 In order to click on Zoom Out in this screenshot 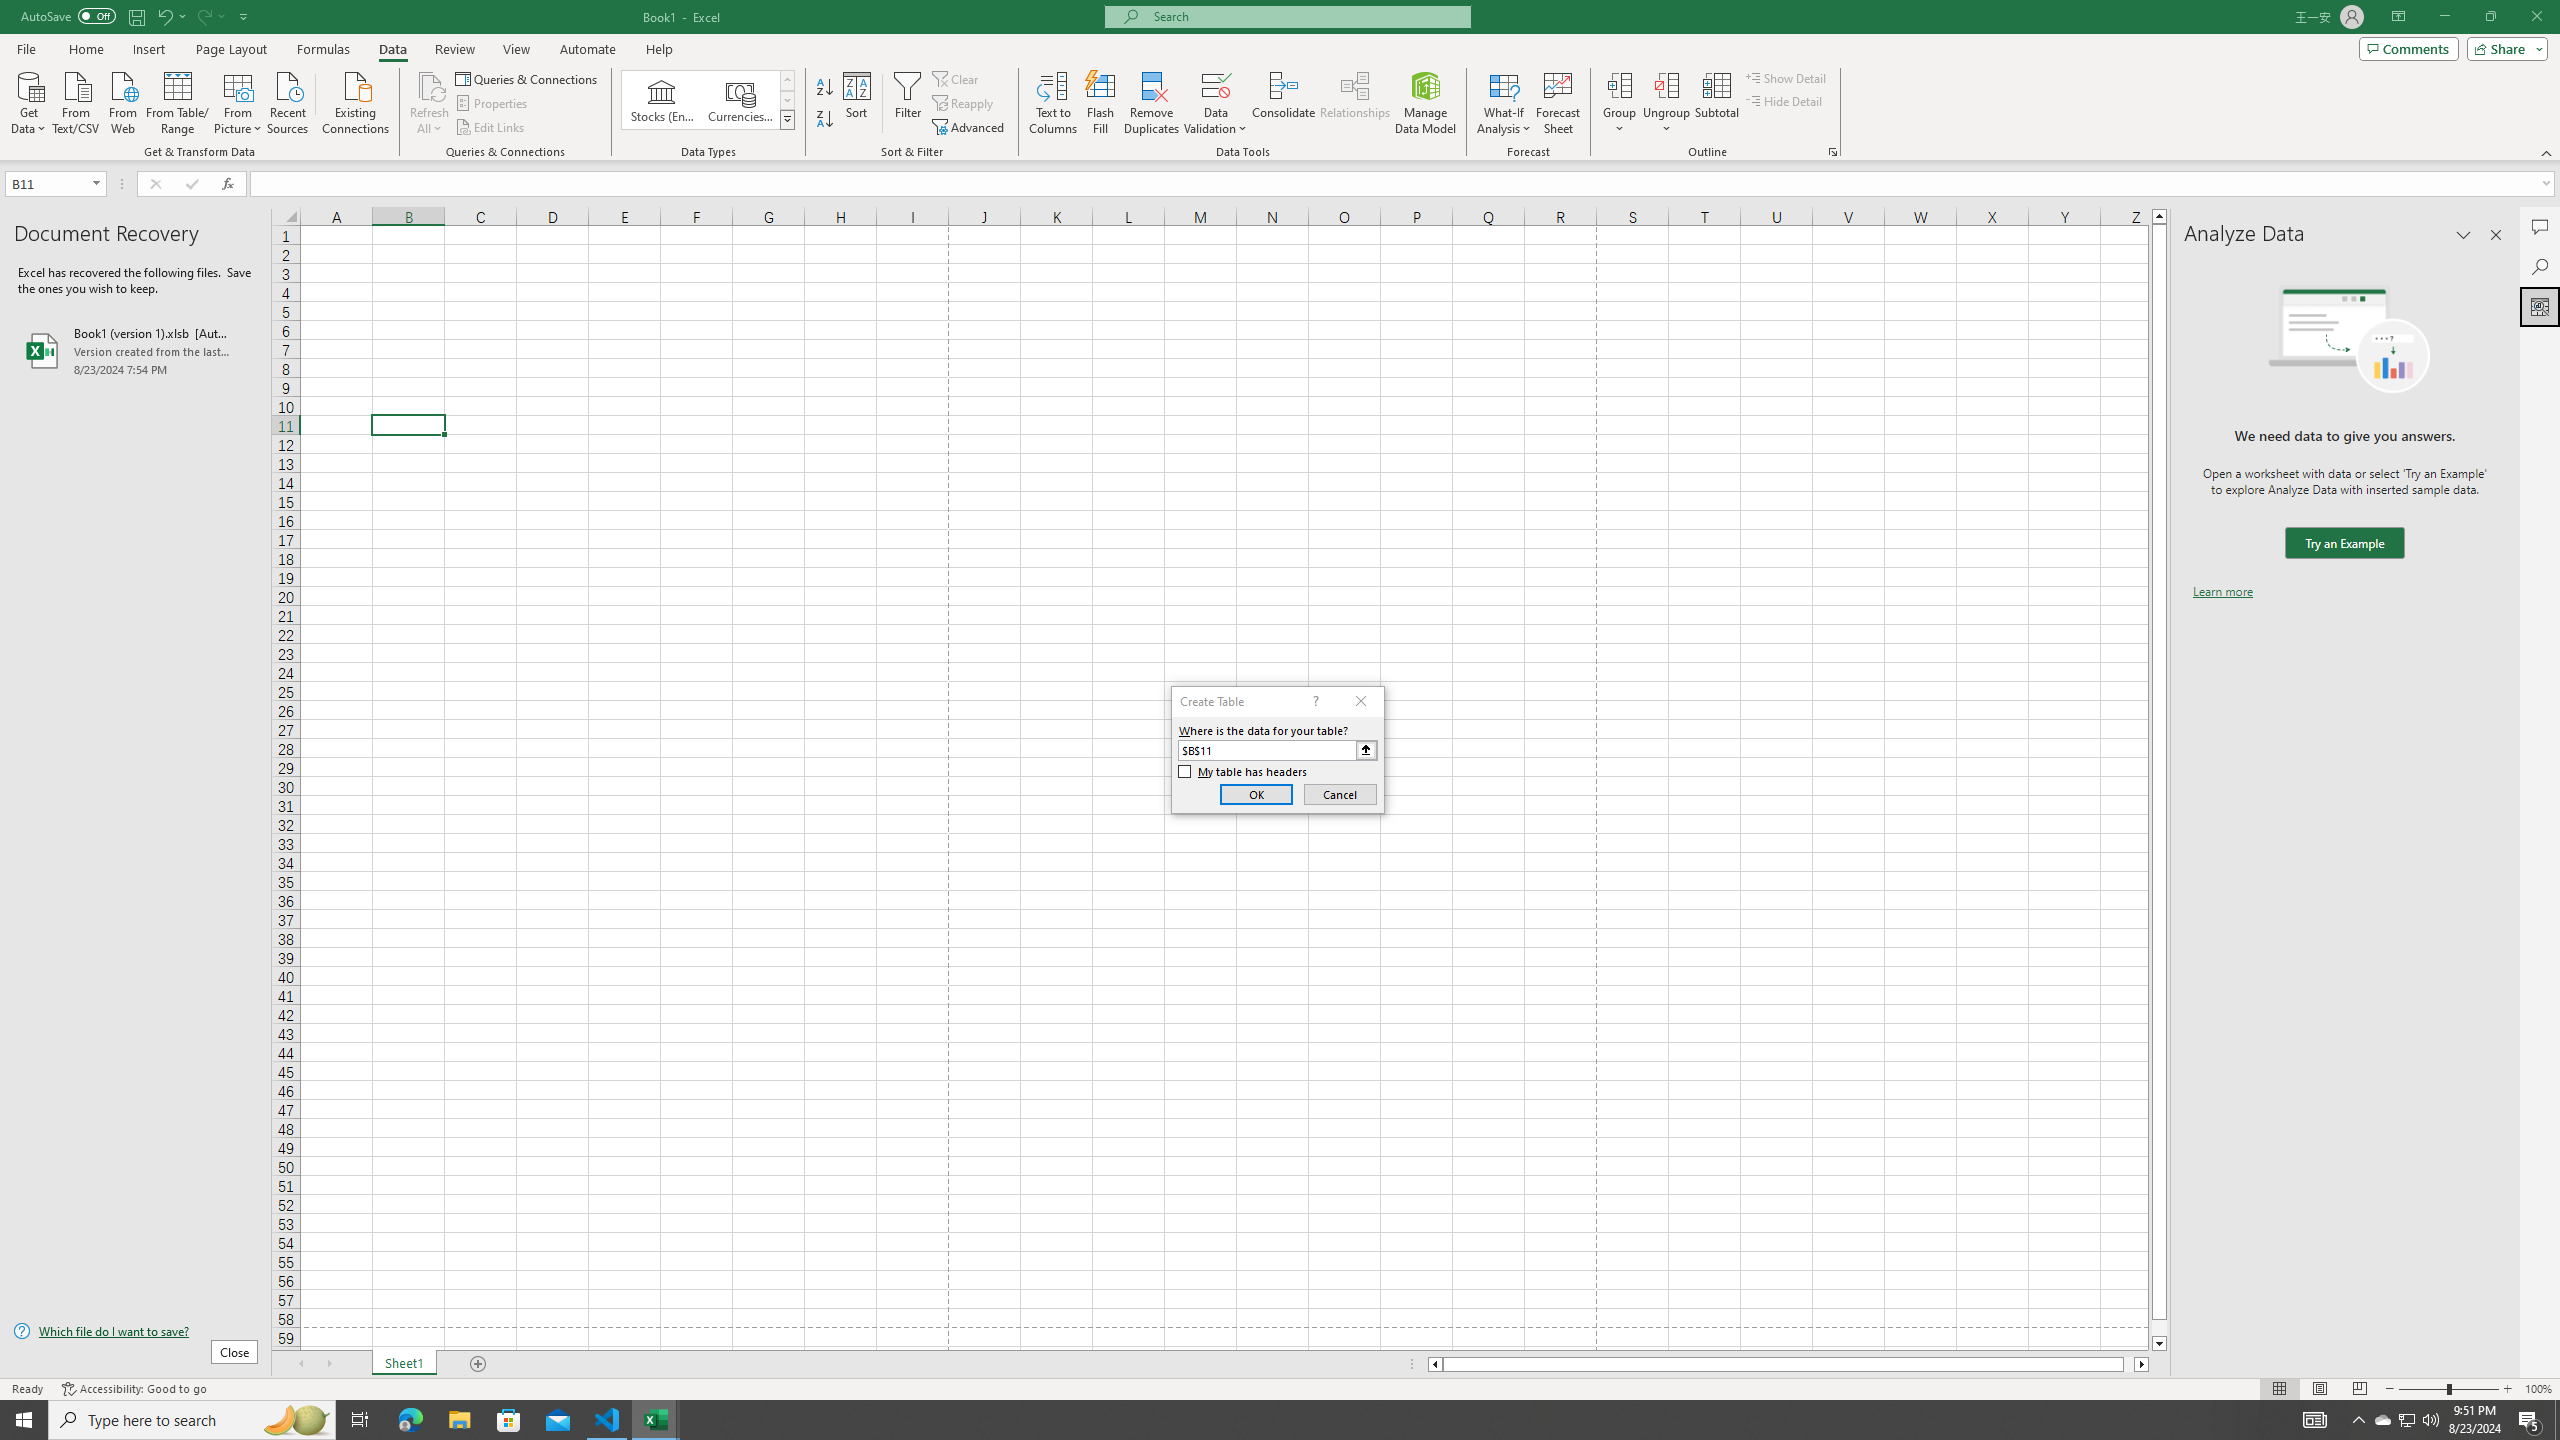, I will do `click(2422, 1389)`.